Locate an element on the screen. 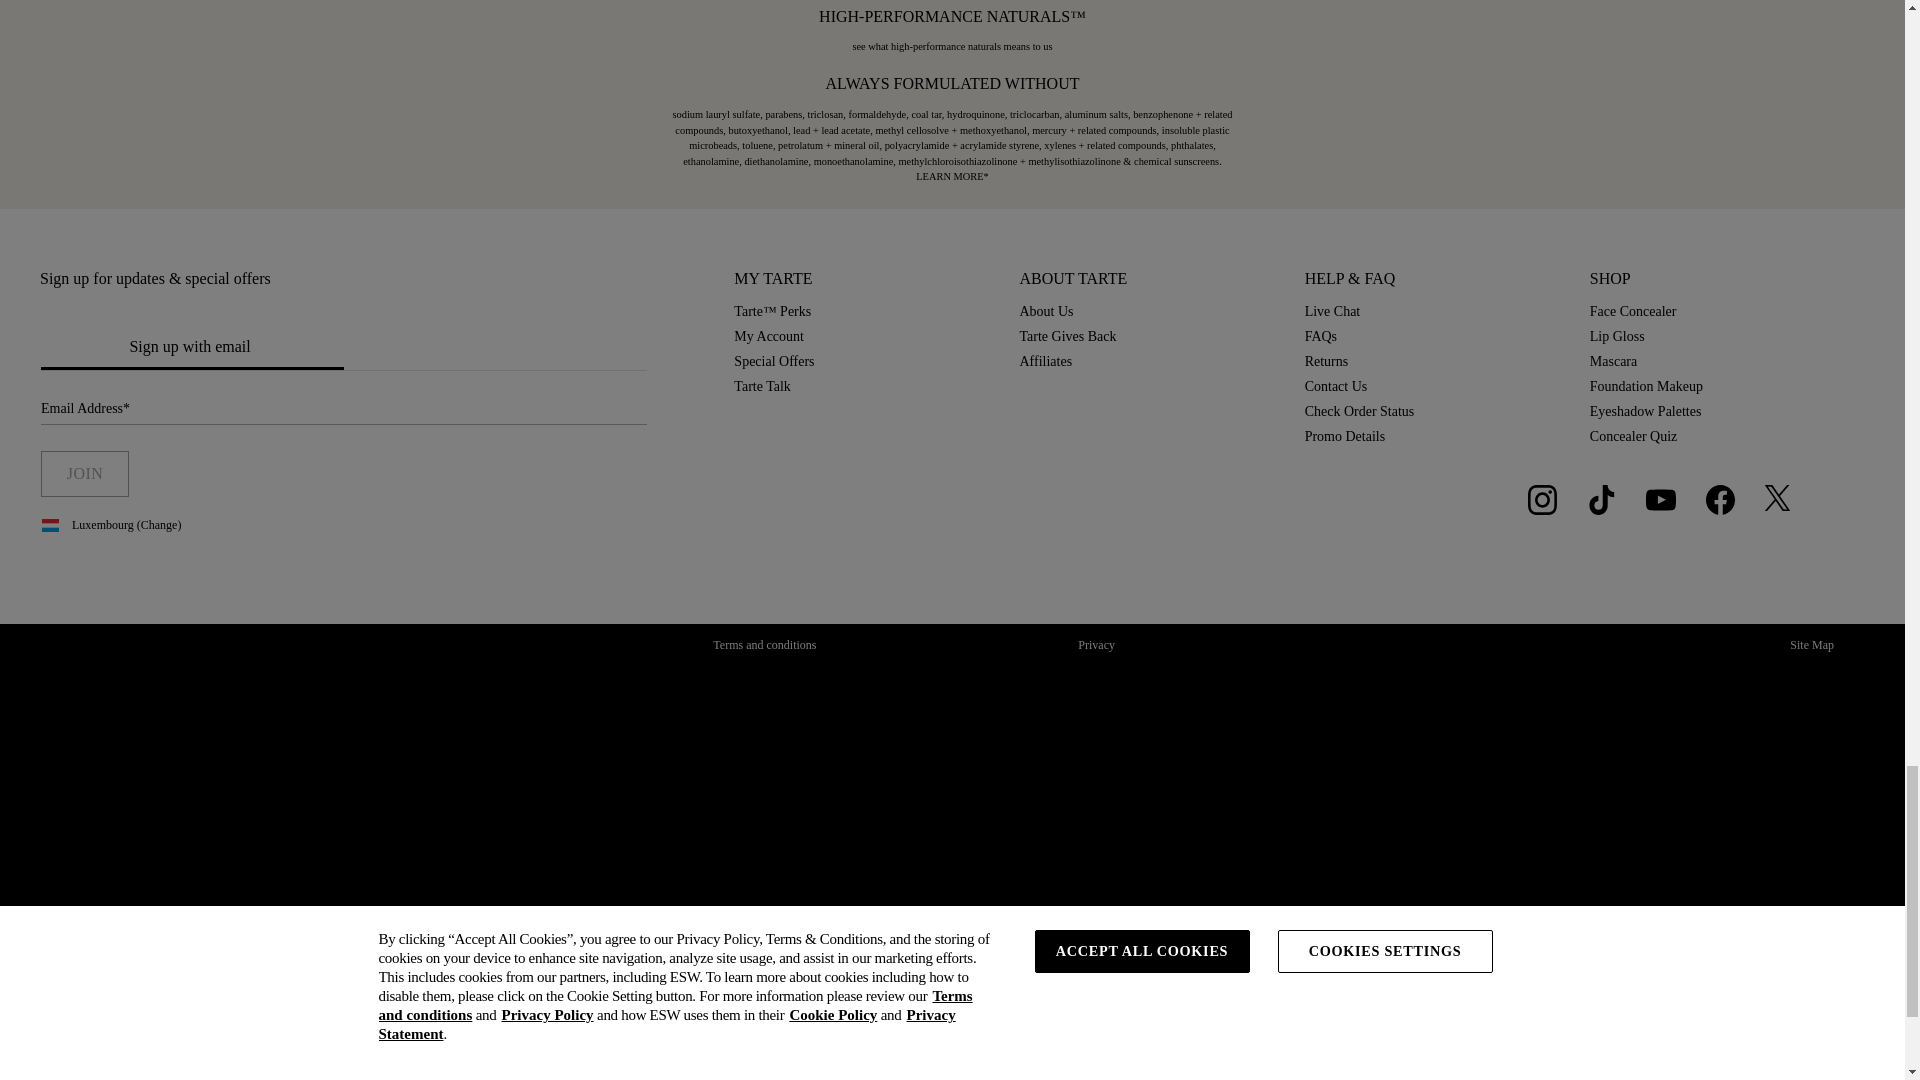 The height and width of the screenshot is (1080, 1920). Go to Frequently Asked Questions is located at coordinates (1327, 362).